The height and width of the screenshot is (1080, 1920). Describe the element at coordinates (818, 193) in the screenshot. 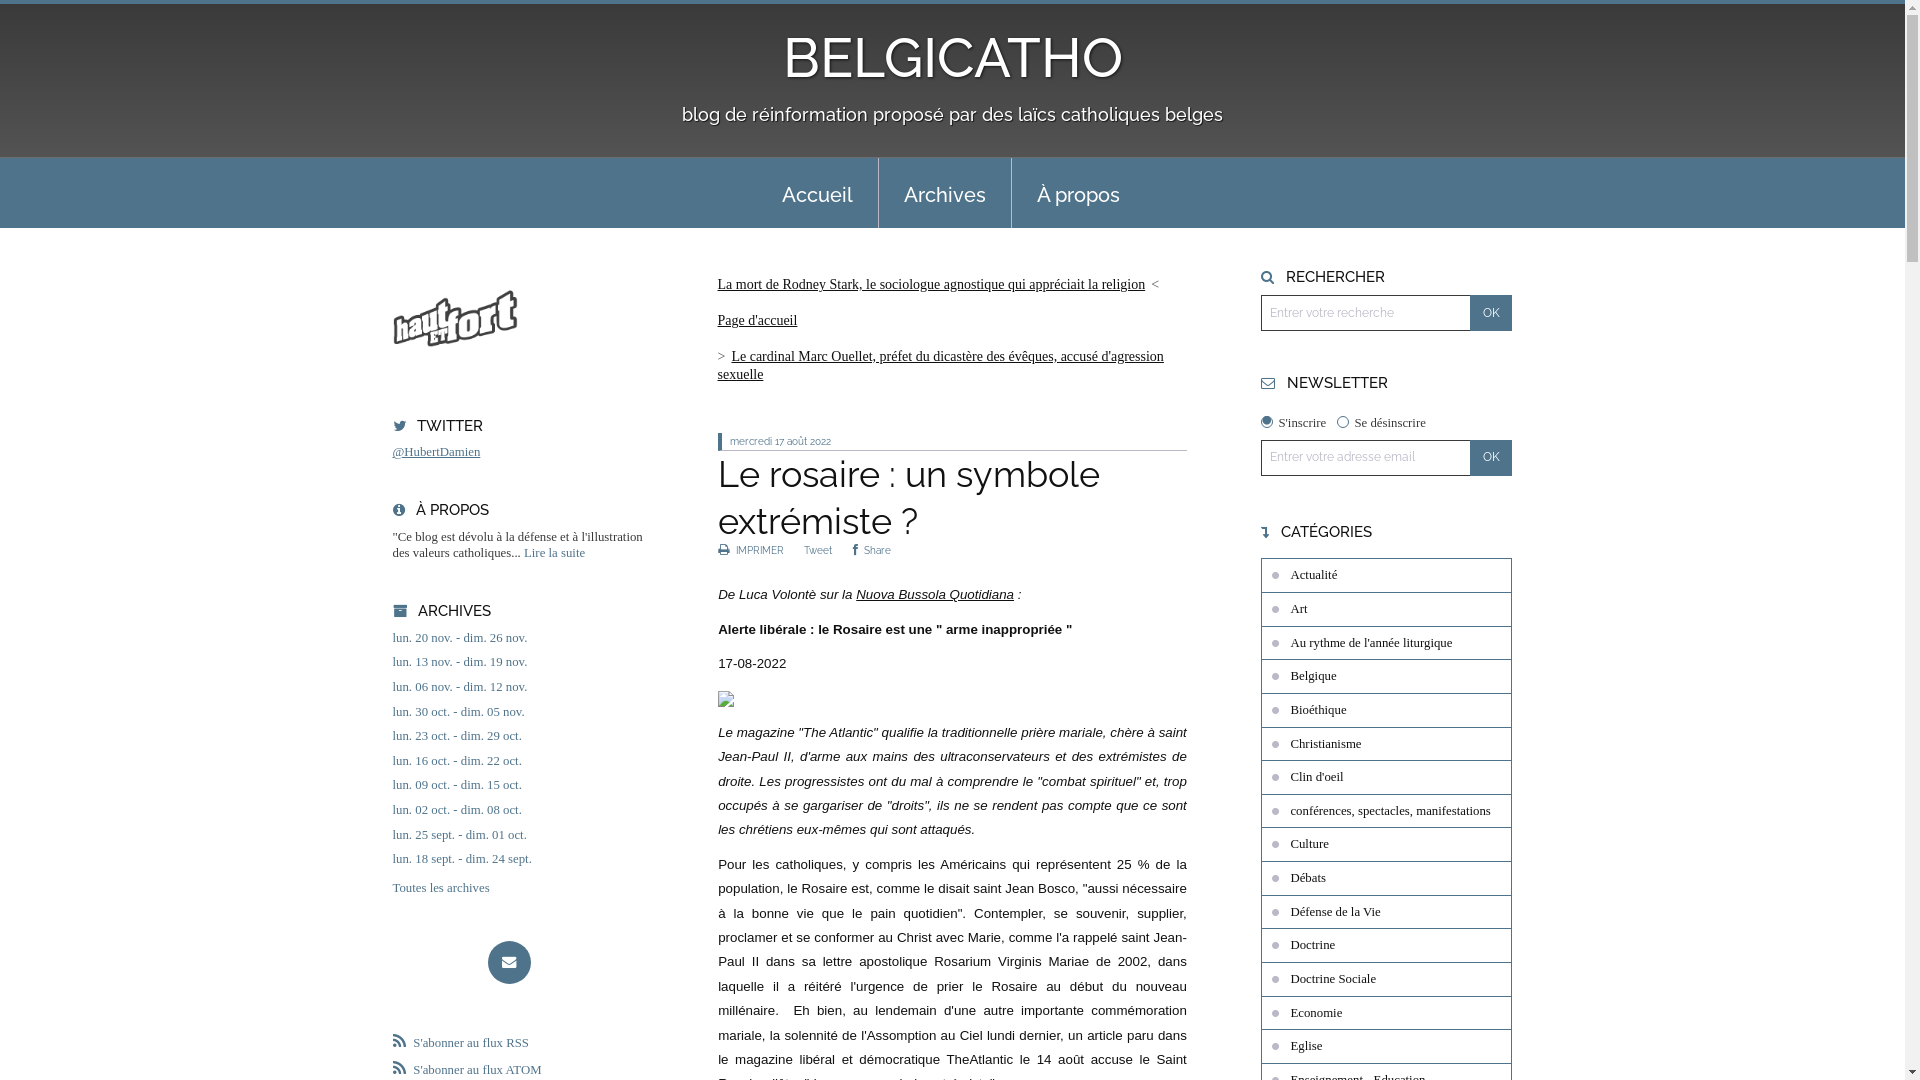

I see `Accueil` at that location.